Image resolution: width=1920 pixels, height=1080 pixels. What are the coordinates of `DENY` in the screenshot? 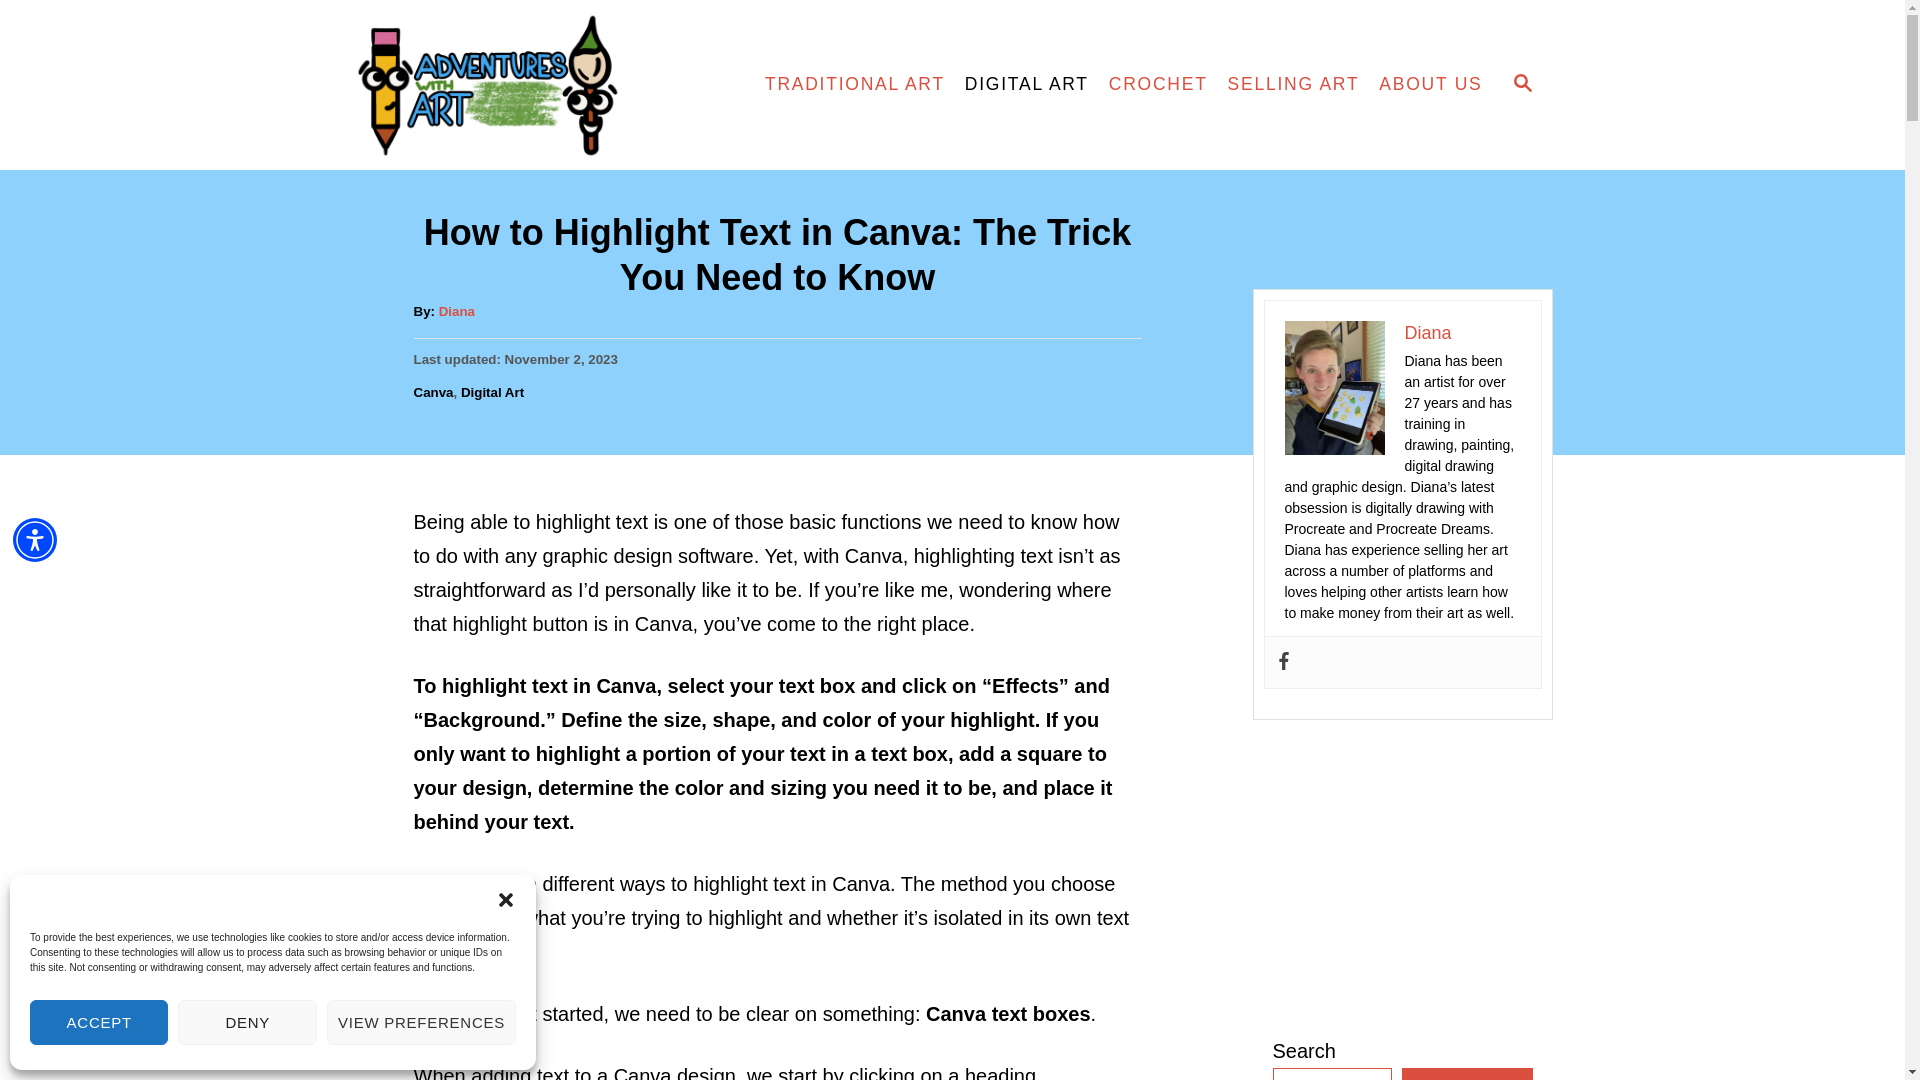 It's located at (247, 1022).